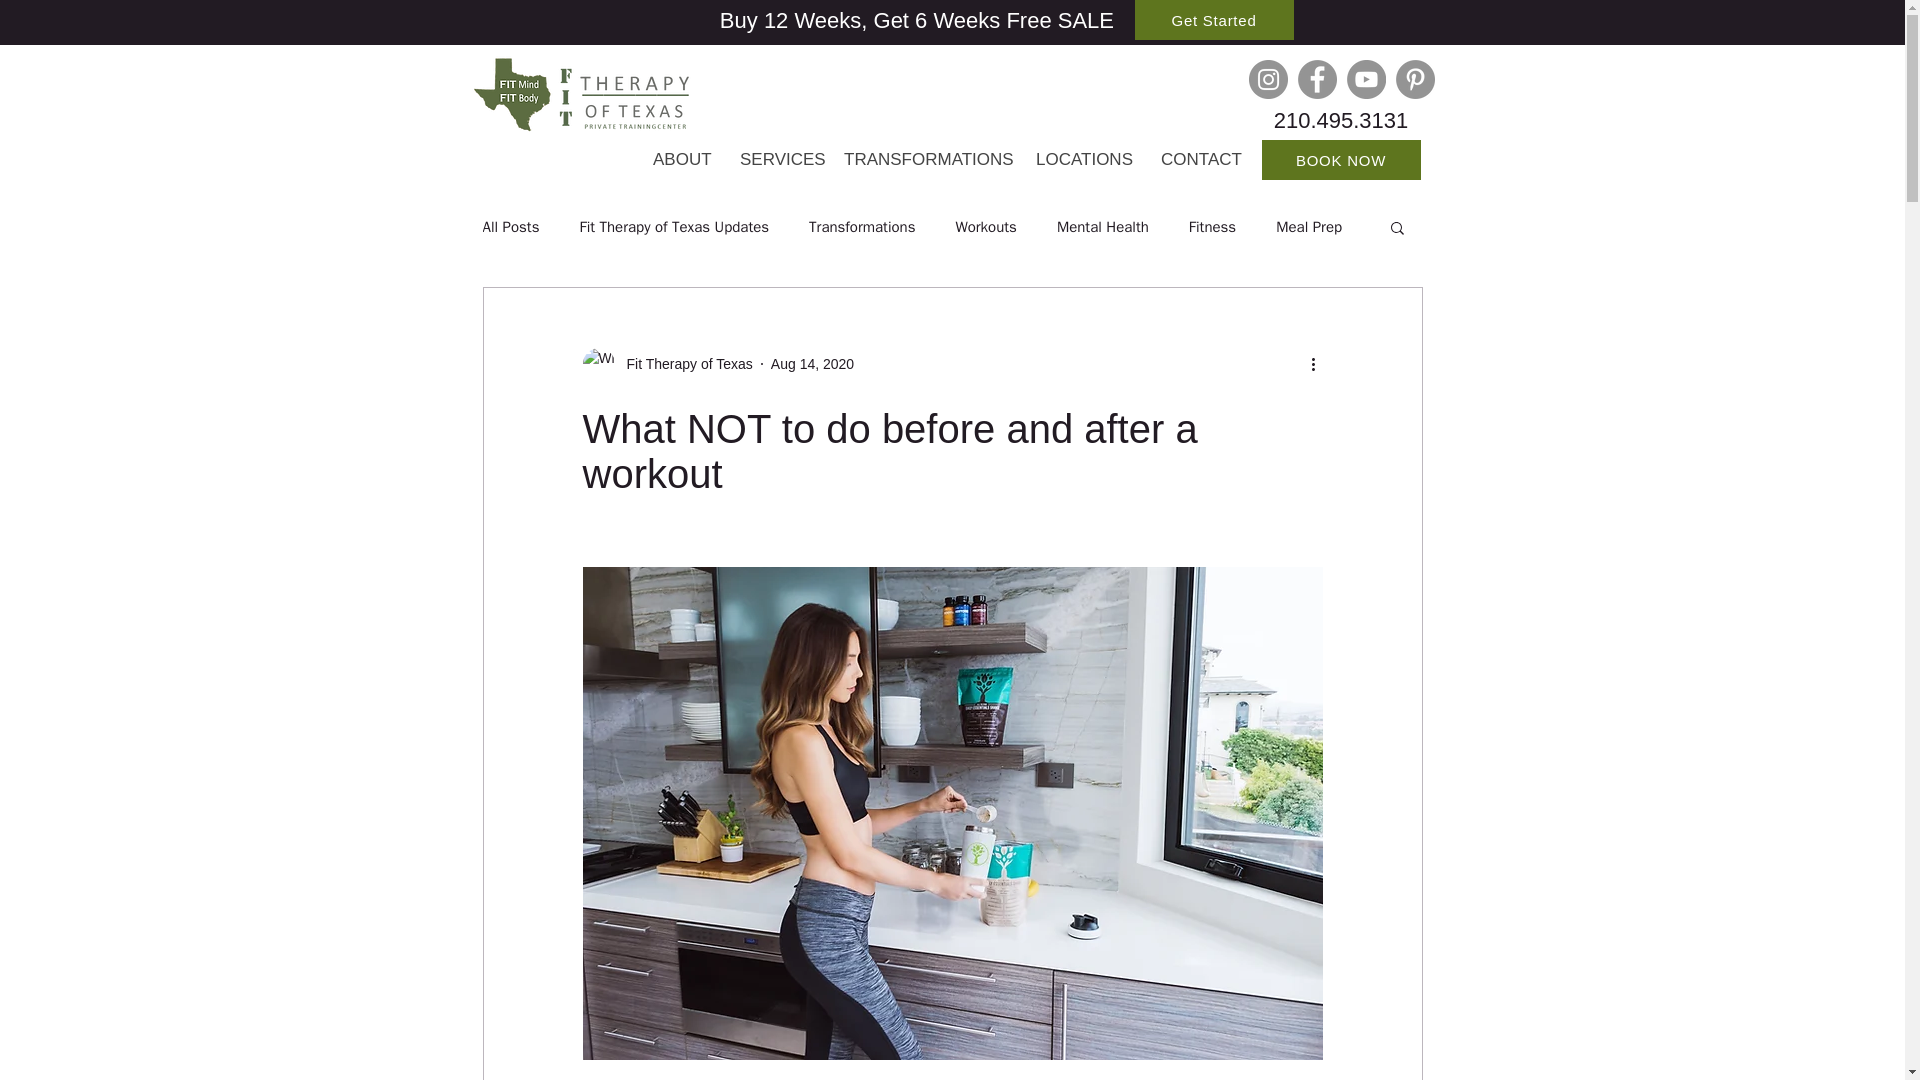  What do you see at coordinates (862, 227) in the screenshot?
I see `Transformations` at bounding box center [862, 227].